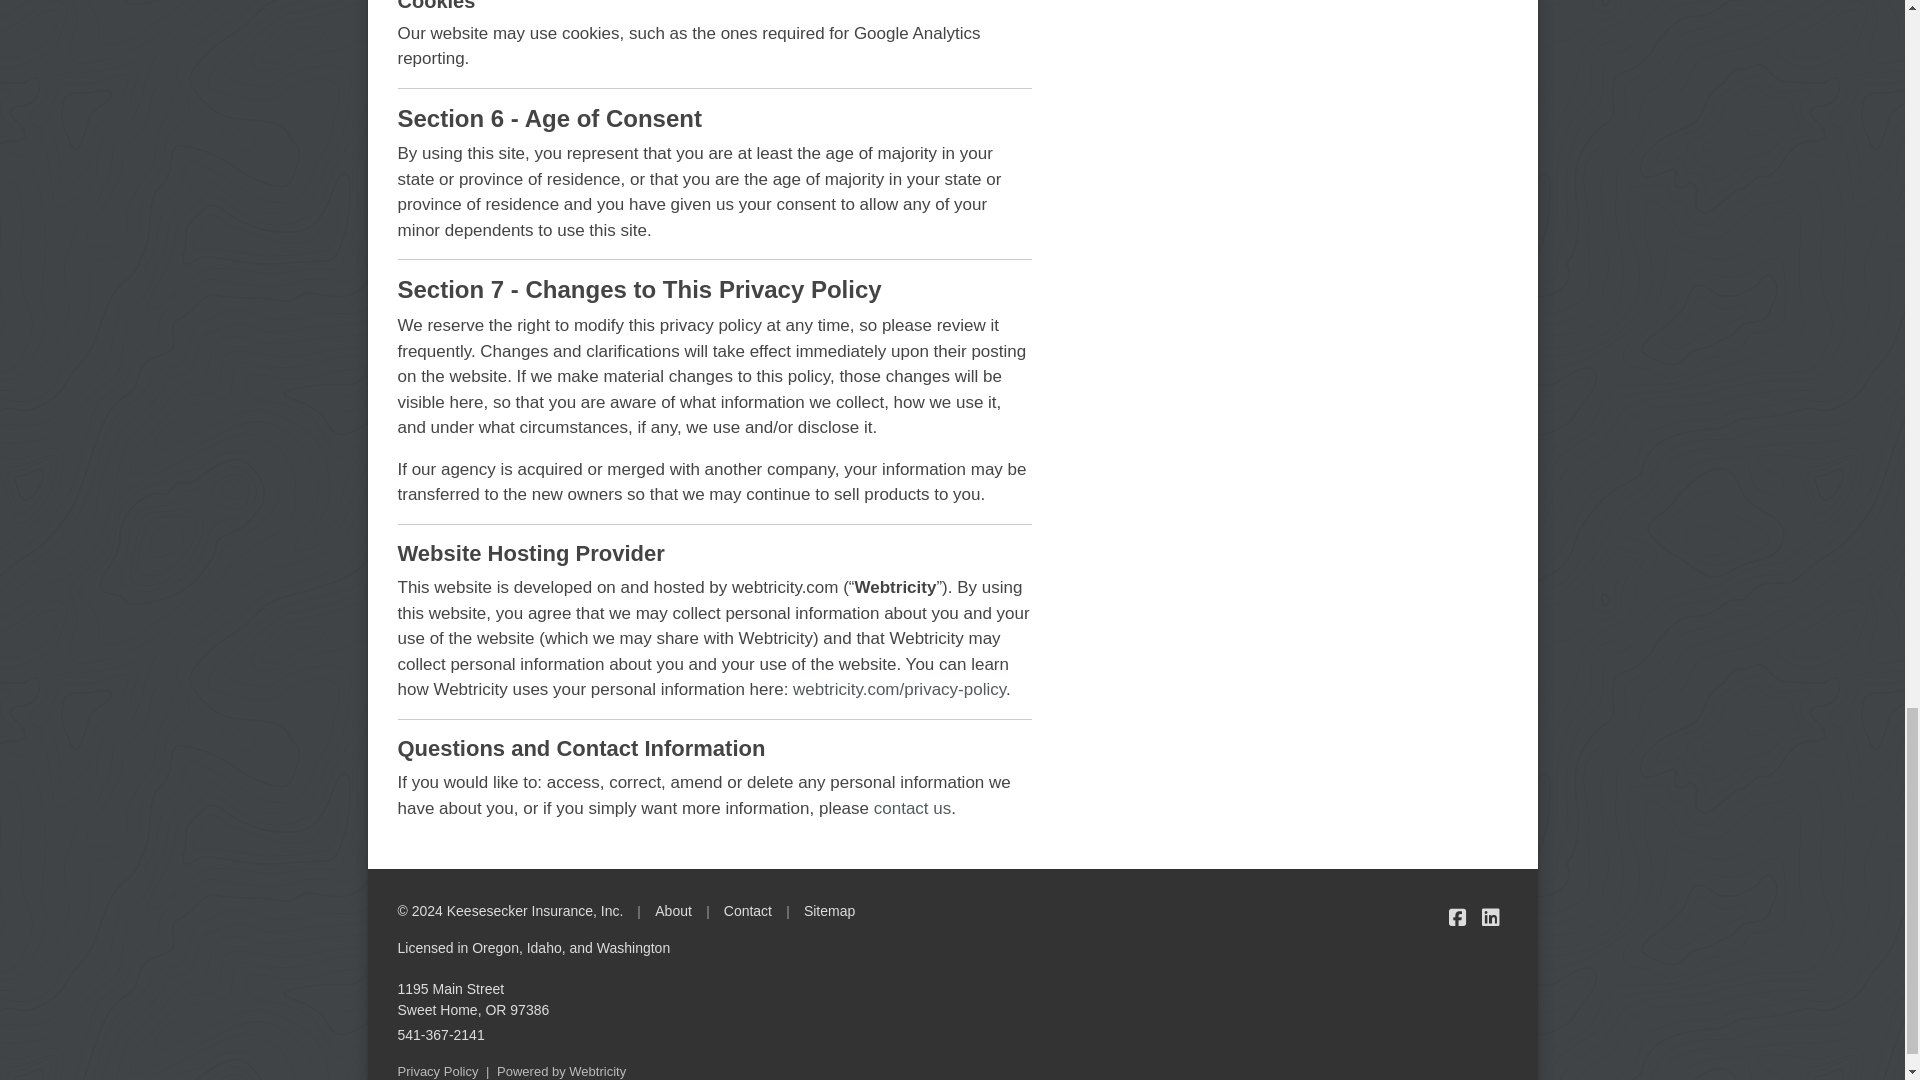 This screenshot has height=1080, width=1920. I want to click on contact us, so click(912, 808).